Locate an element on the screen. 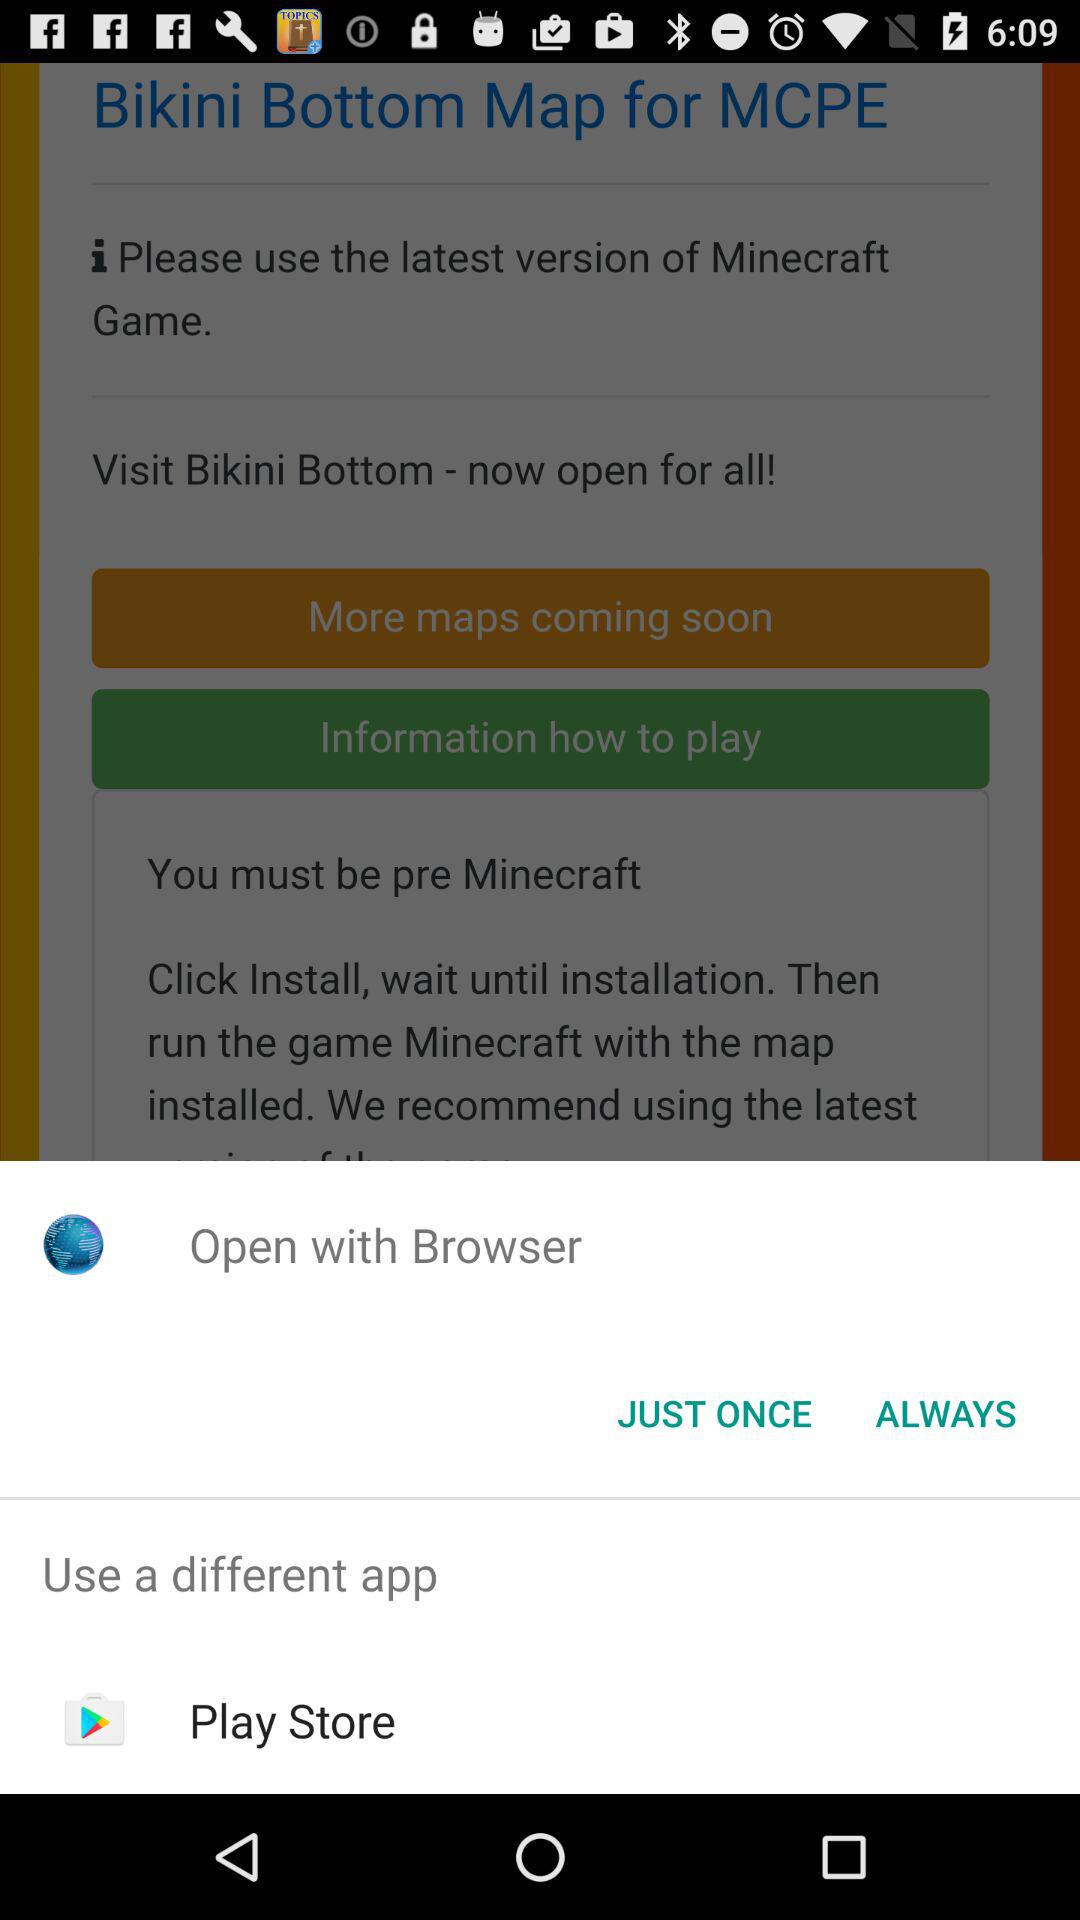 The width and height of the screenshot is (1080, 1920). launch icon to the right of just once item is located at coordinates (946, 1413).